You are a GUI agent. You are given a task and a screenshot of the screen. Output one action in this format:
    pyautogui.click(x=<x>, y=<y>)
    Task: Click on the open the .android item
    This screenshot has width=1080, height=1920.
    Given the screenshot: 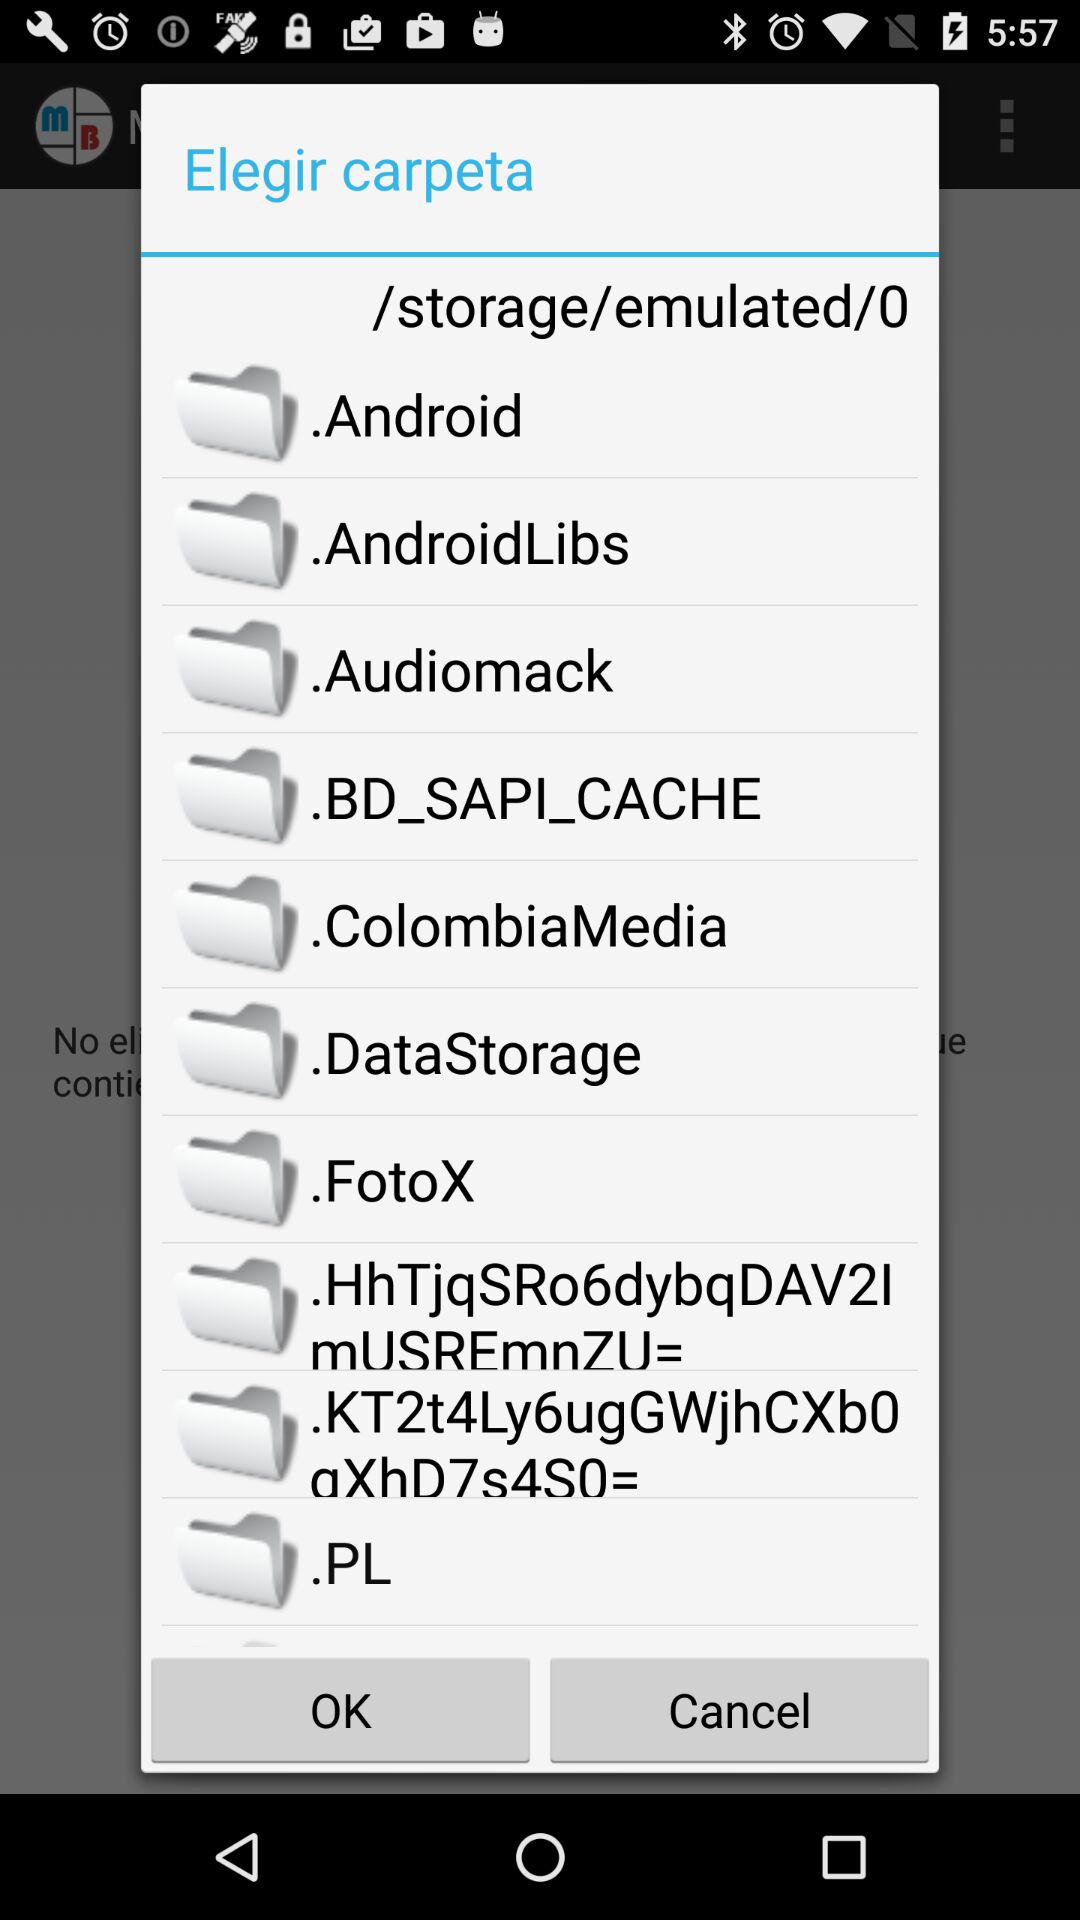 What is the action you would take?
    pyautogui.click(x=614, y=413)
    